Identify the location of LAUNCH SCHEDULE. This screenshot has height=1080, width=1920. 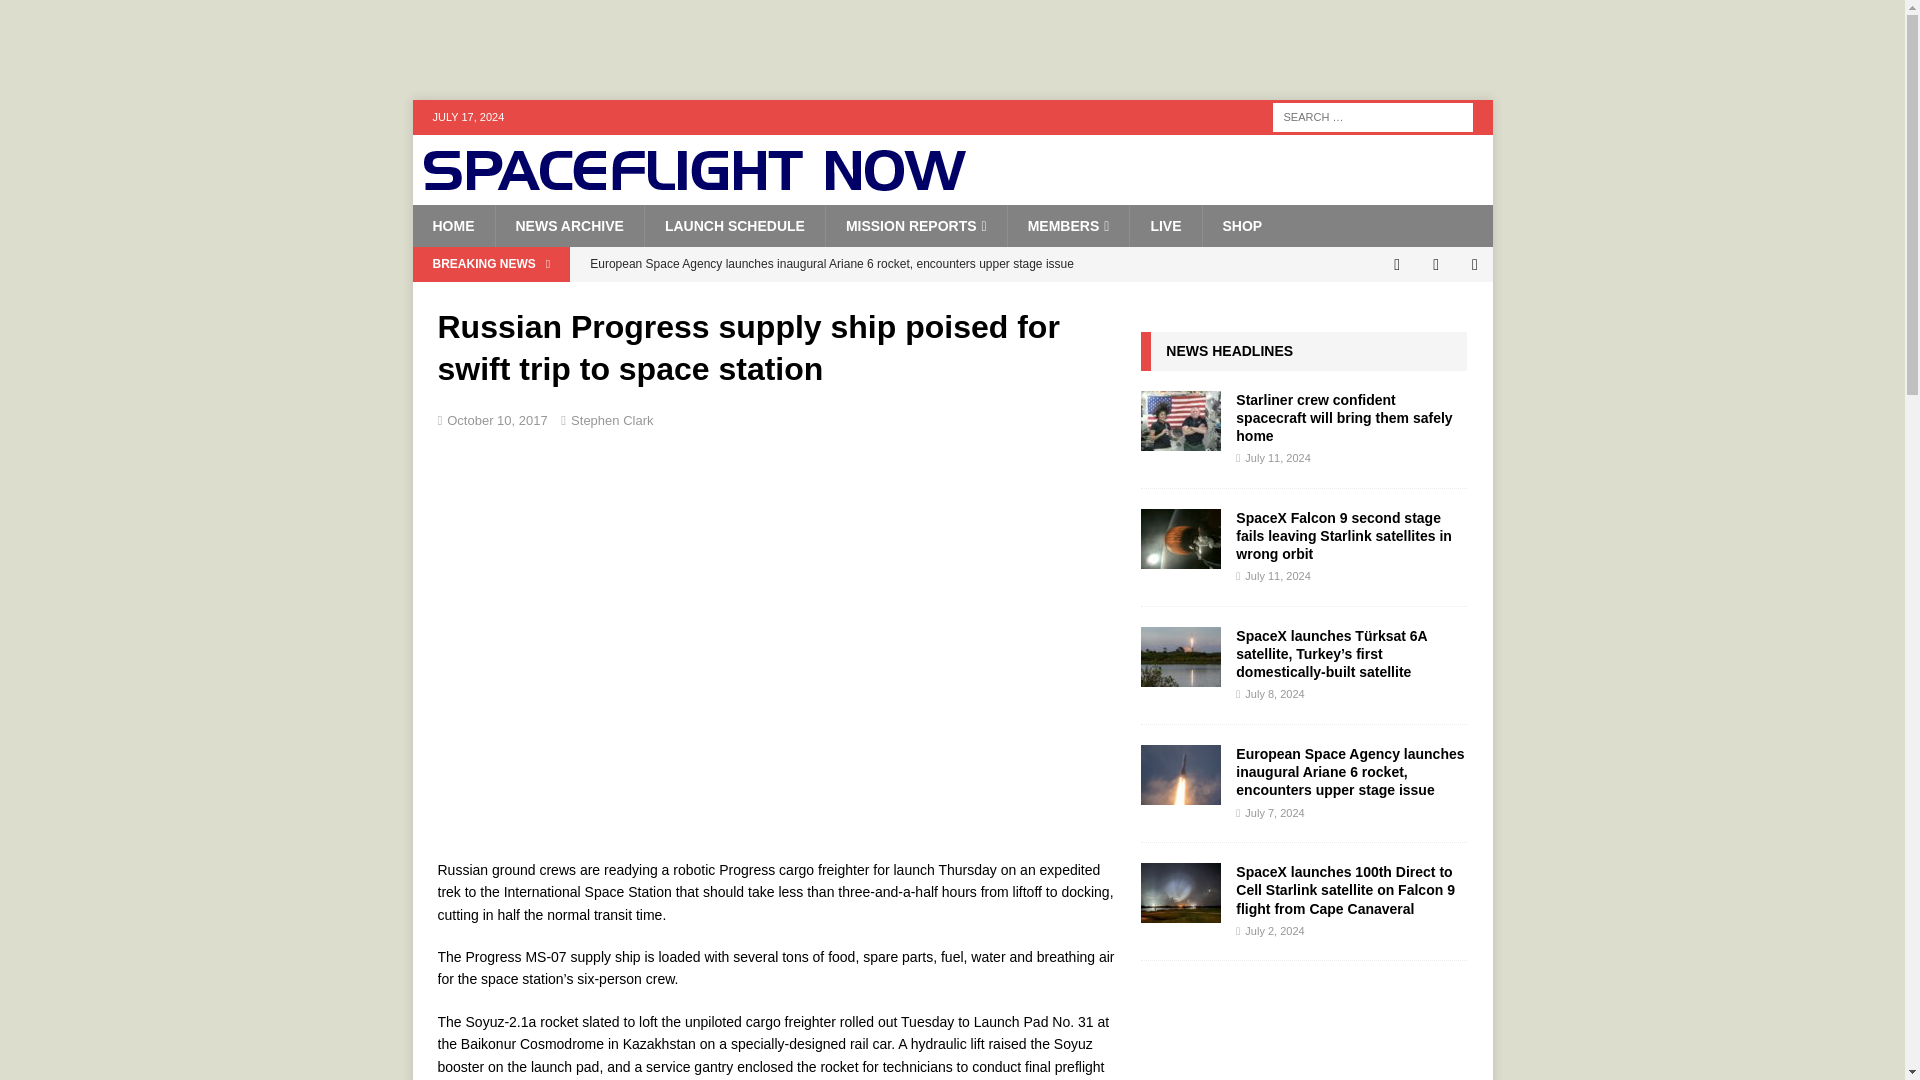
(734, 226).